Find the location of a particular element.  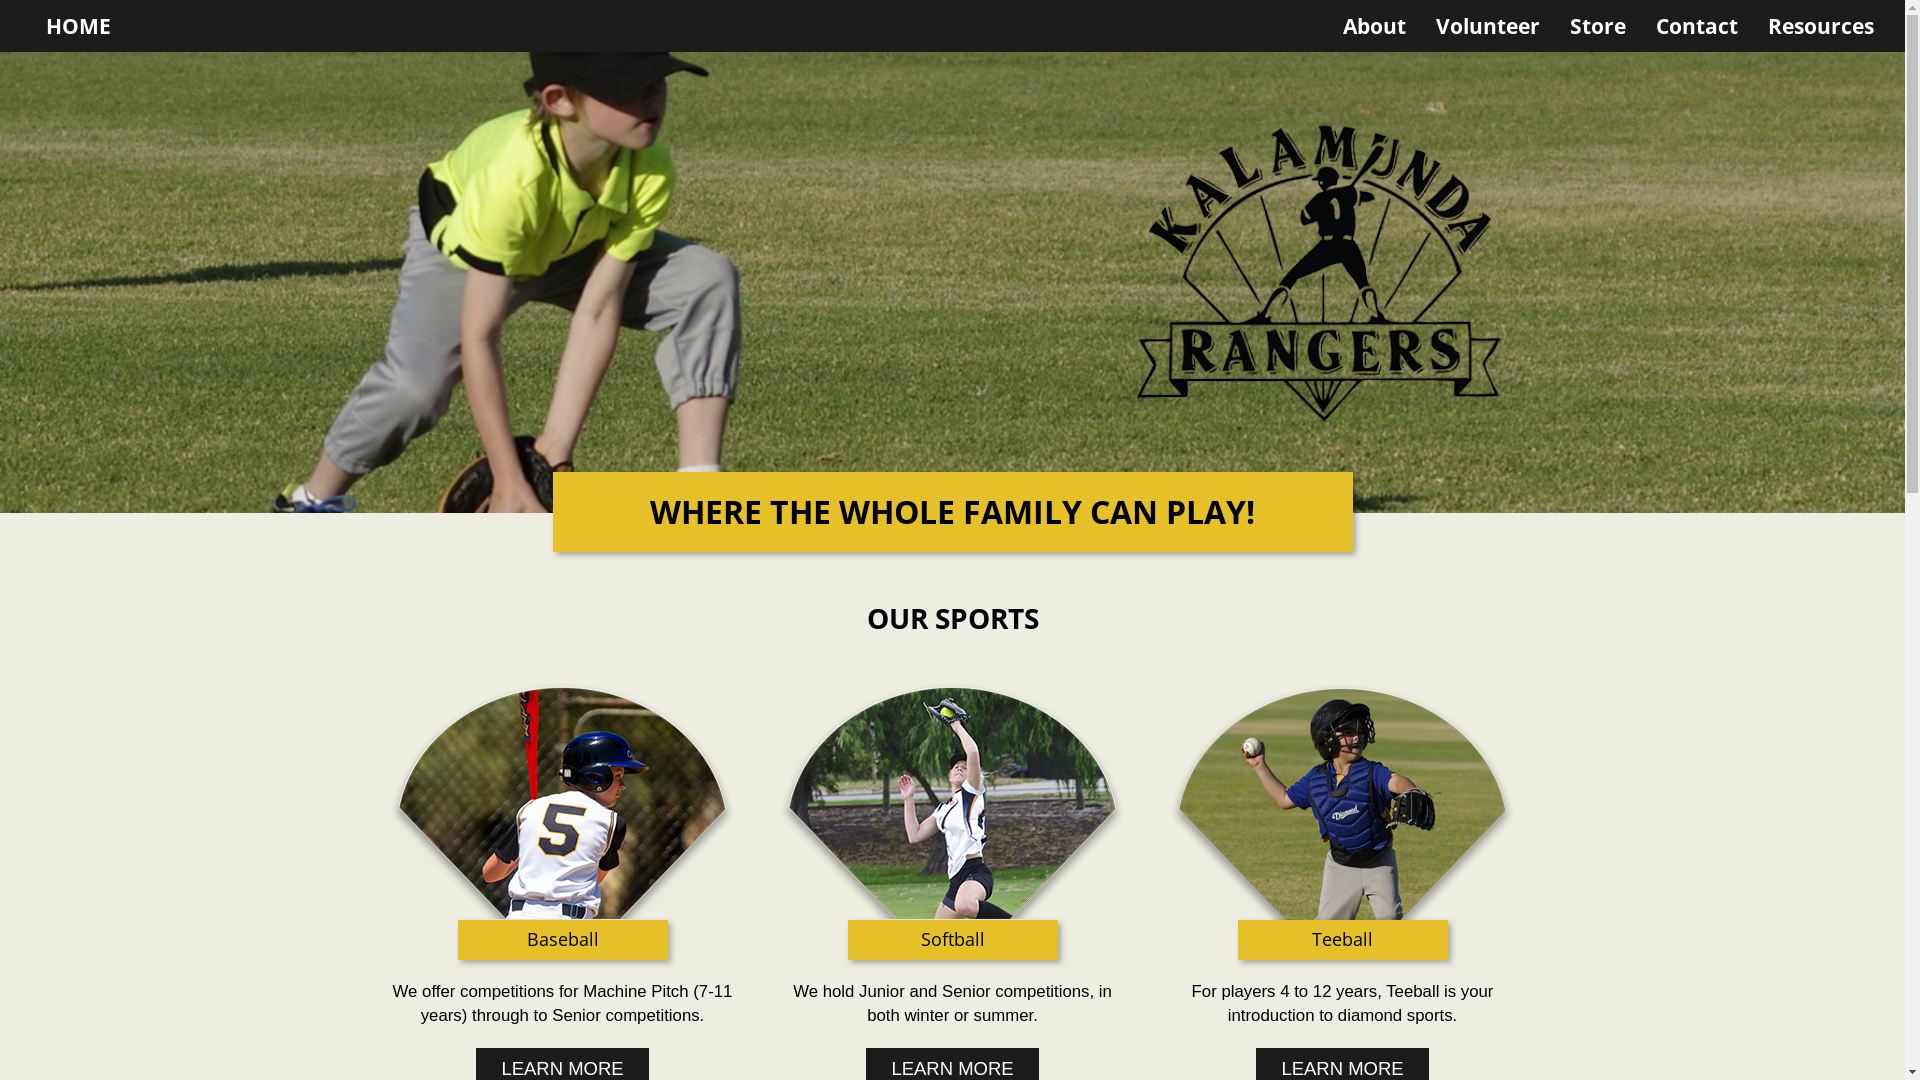

HOME is located at coordinates (78, 26).